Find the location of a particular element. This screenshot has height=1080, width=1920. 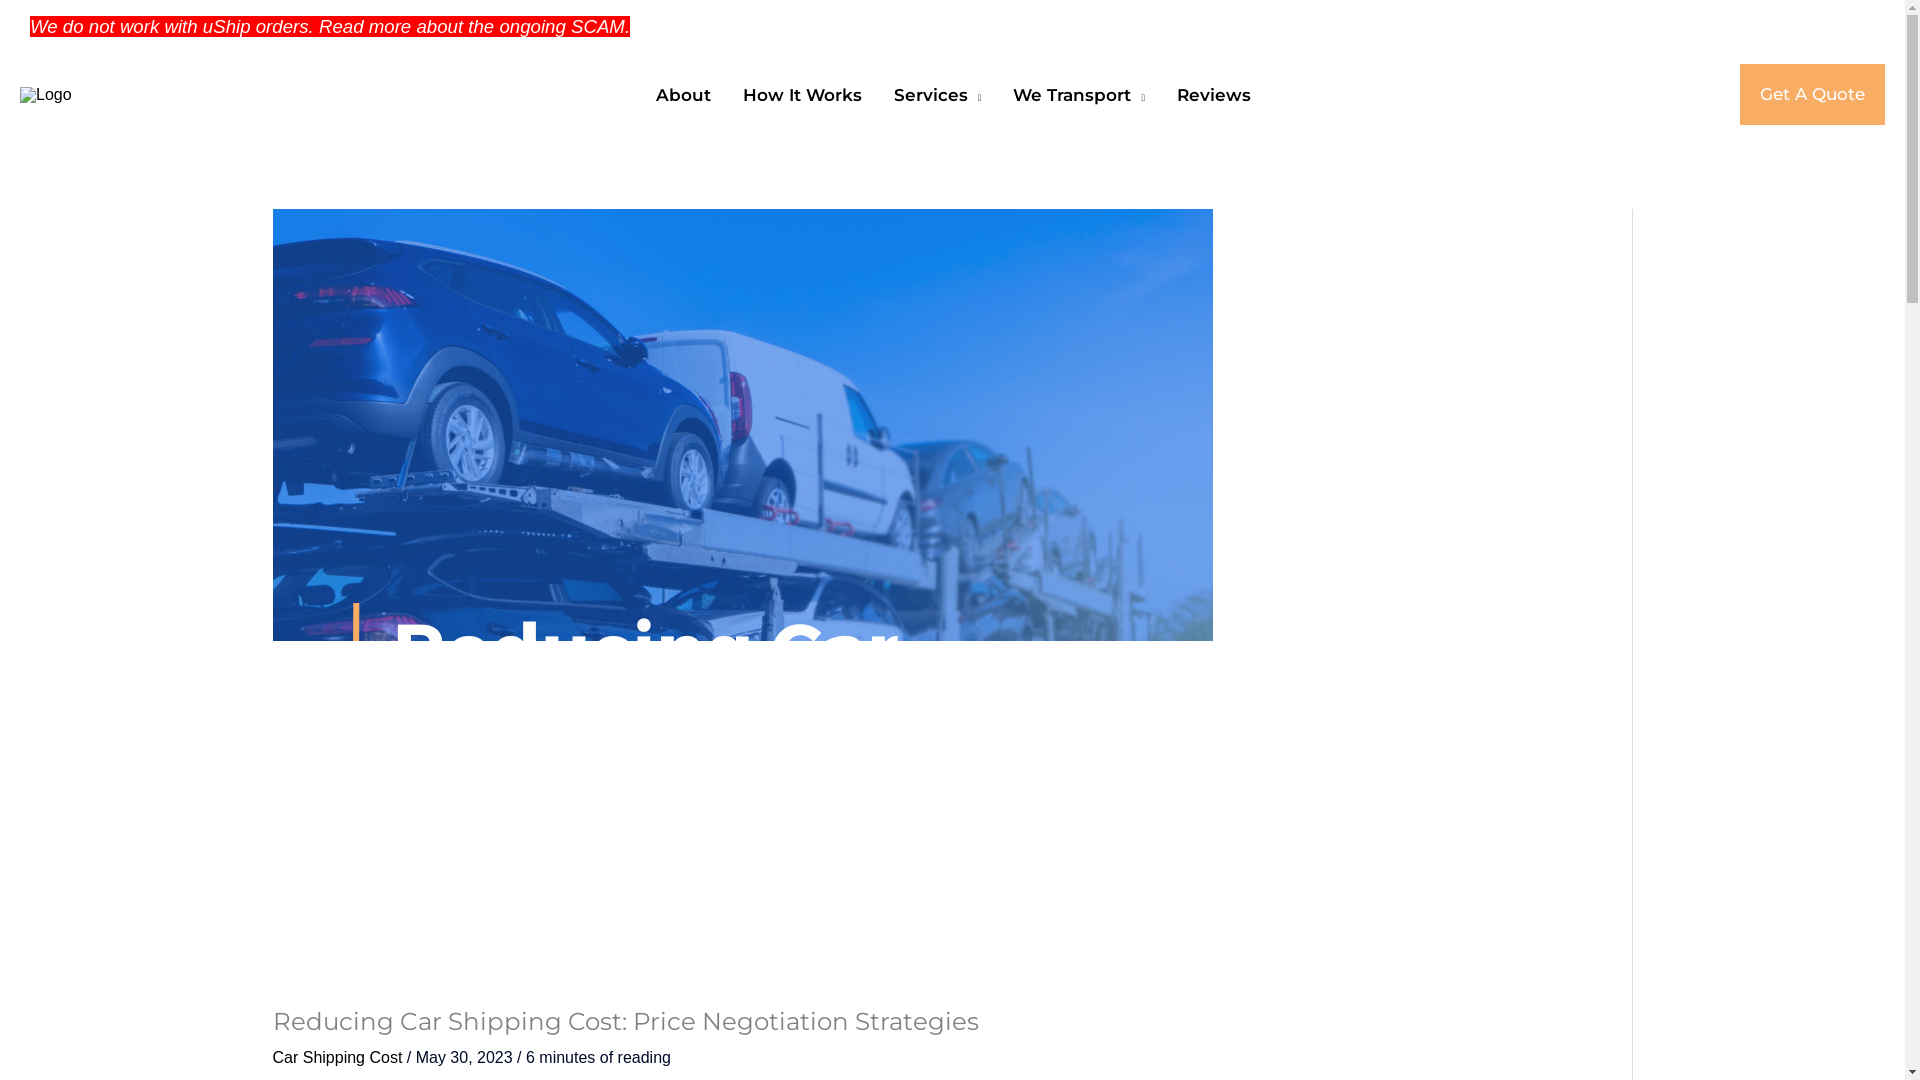

Services is located at coordinates (936, 94).